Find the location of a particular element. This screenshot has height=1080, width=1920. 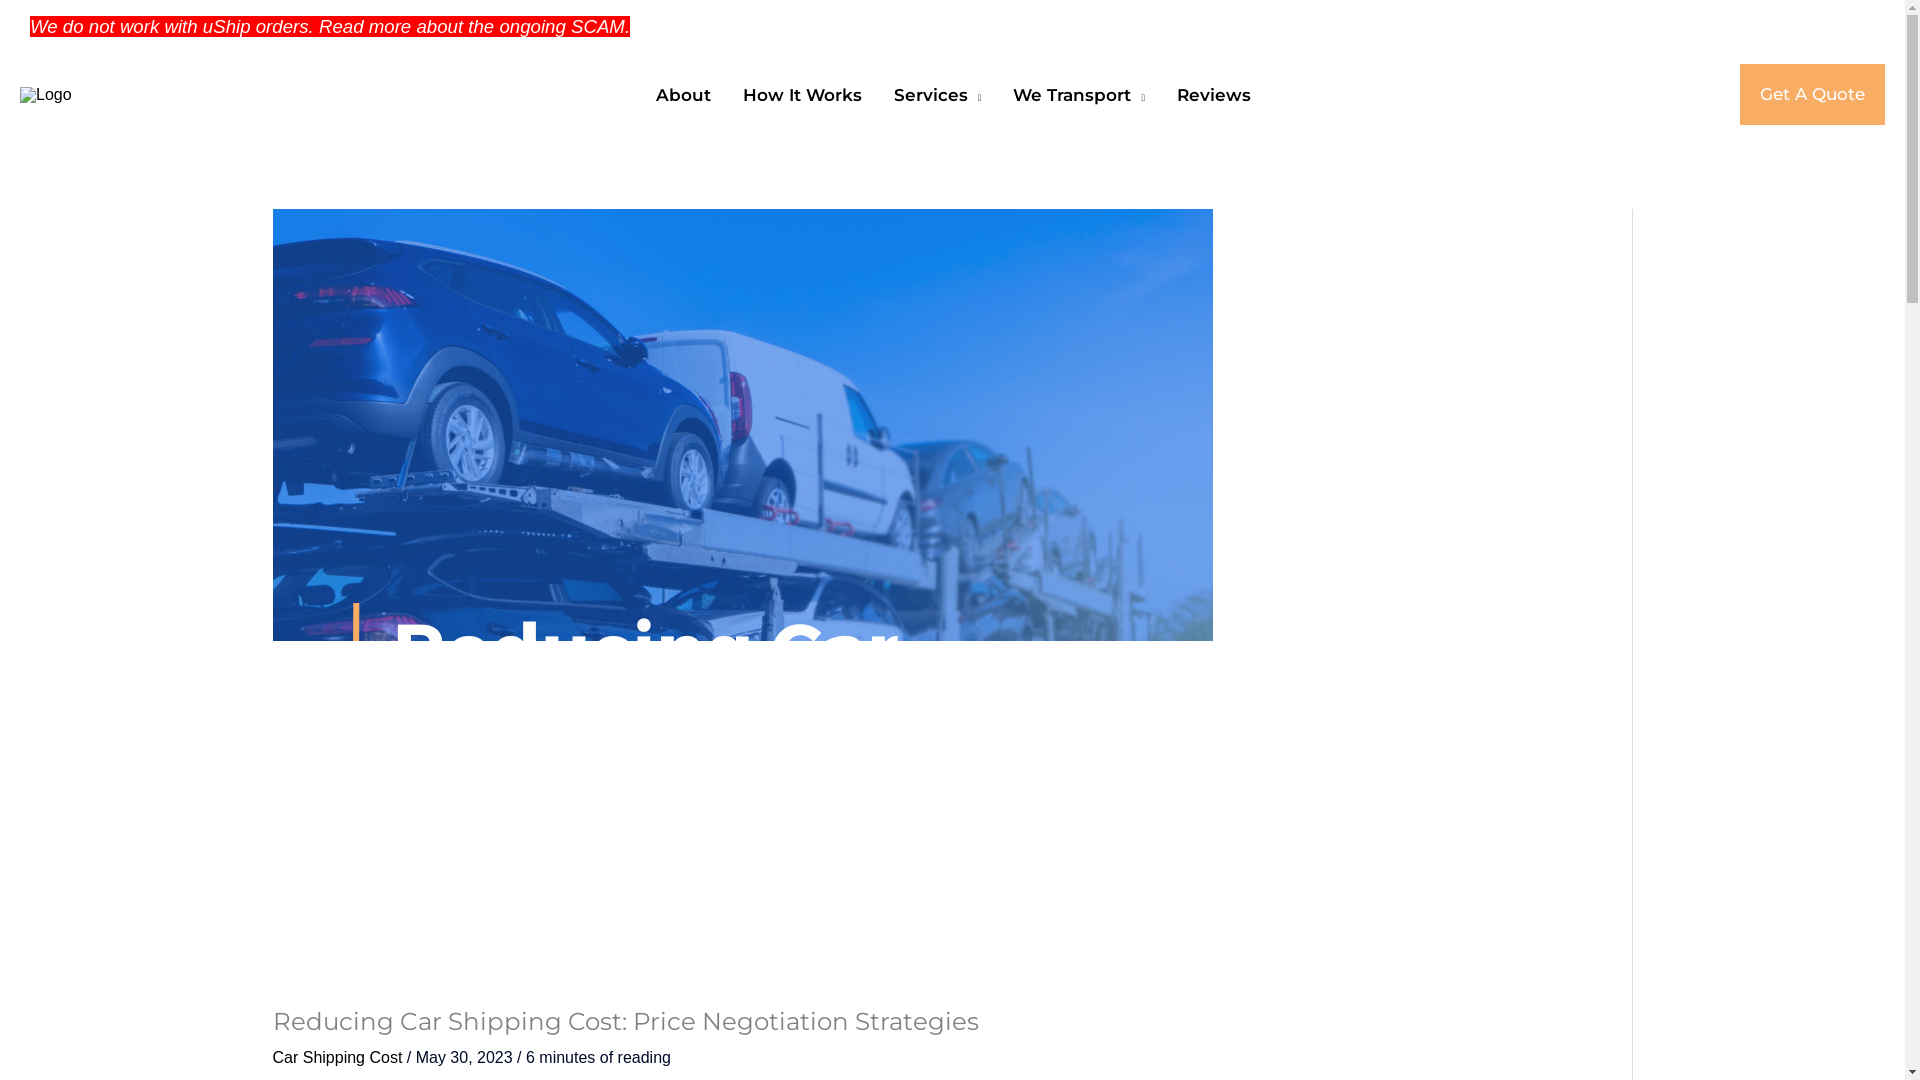

Services is located at coordinates (936, 94).